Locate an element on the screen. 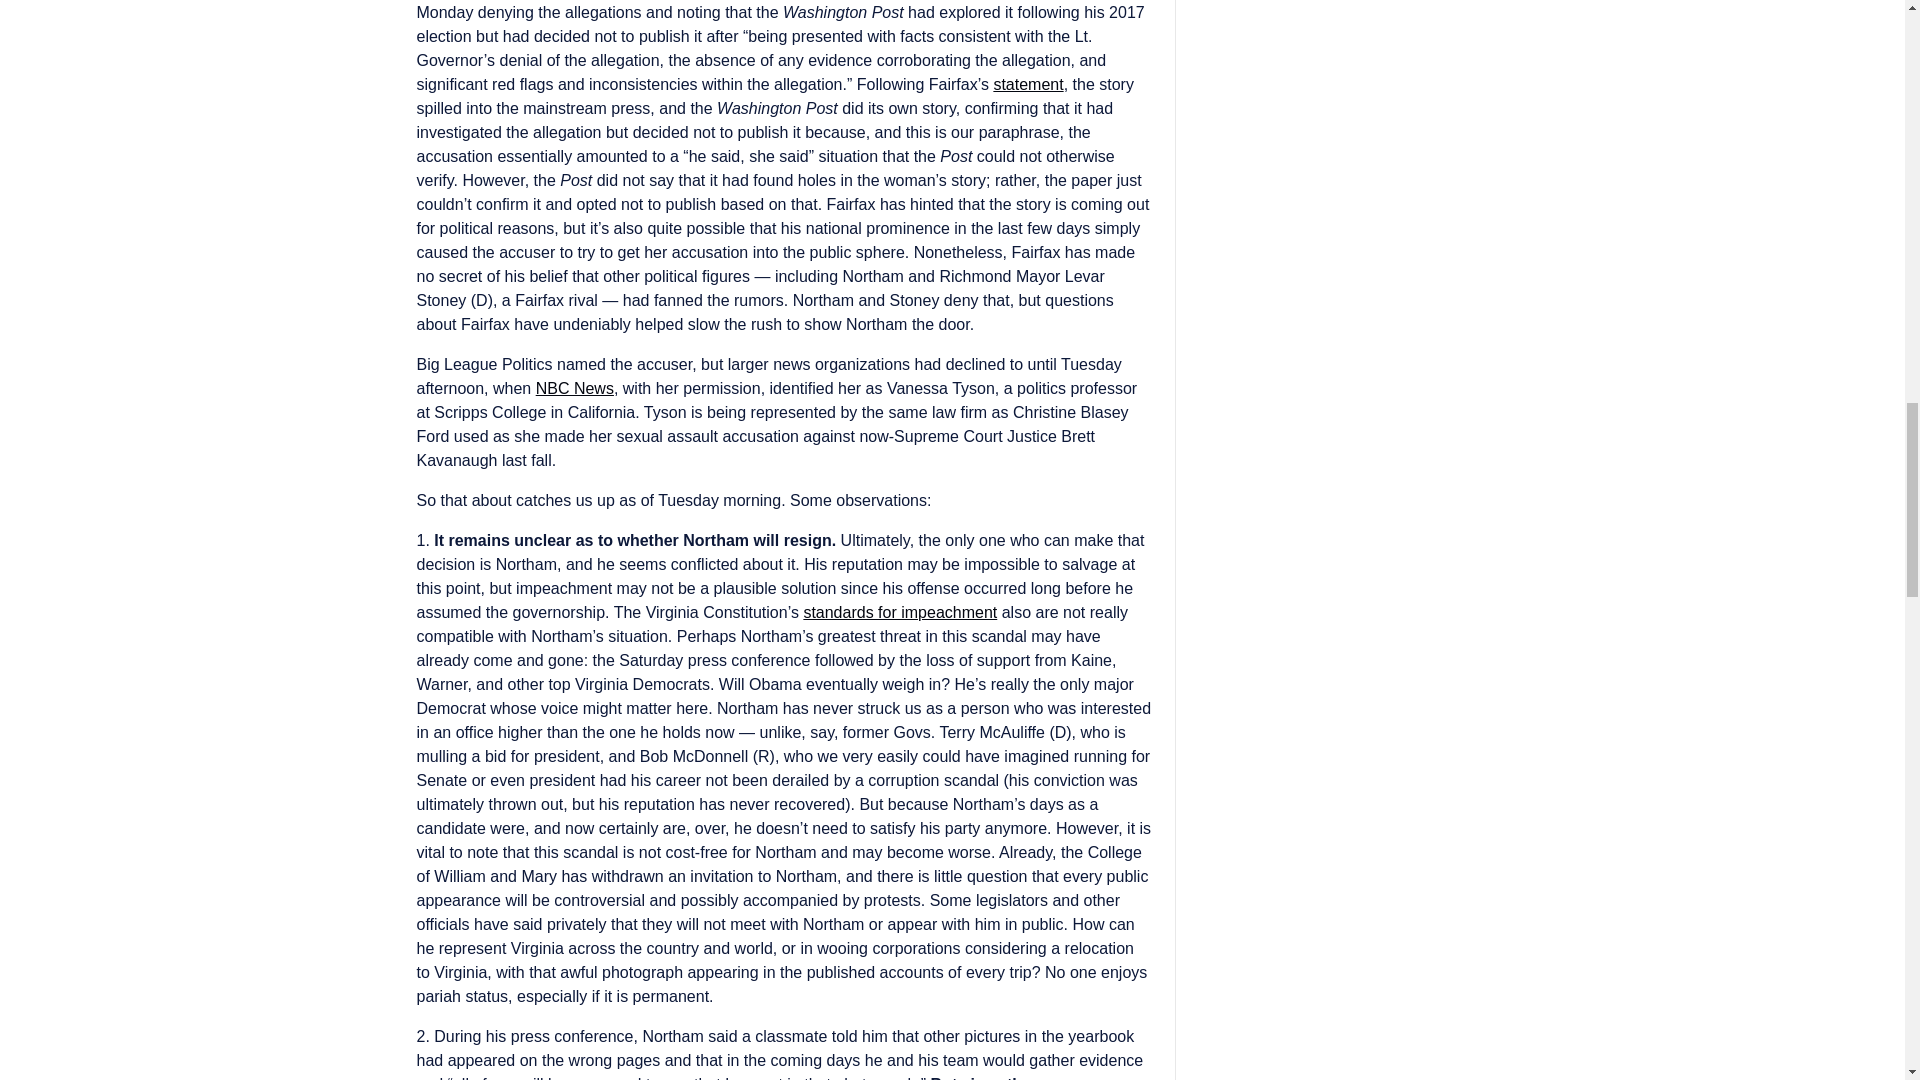  standards for impeachment is located at coordinates (899, 612).